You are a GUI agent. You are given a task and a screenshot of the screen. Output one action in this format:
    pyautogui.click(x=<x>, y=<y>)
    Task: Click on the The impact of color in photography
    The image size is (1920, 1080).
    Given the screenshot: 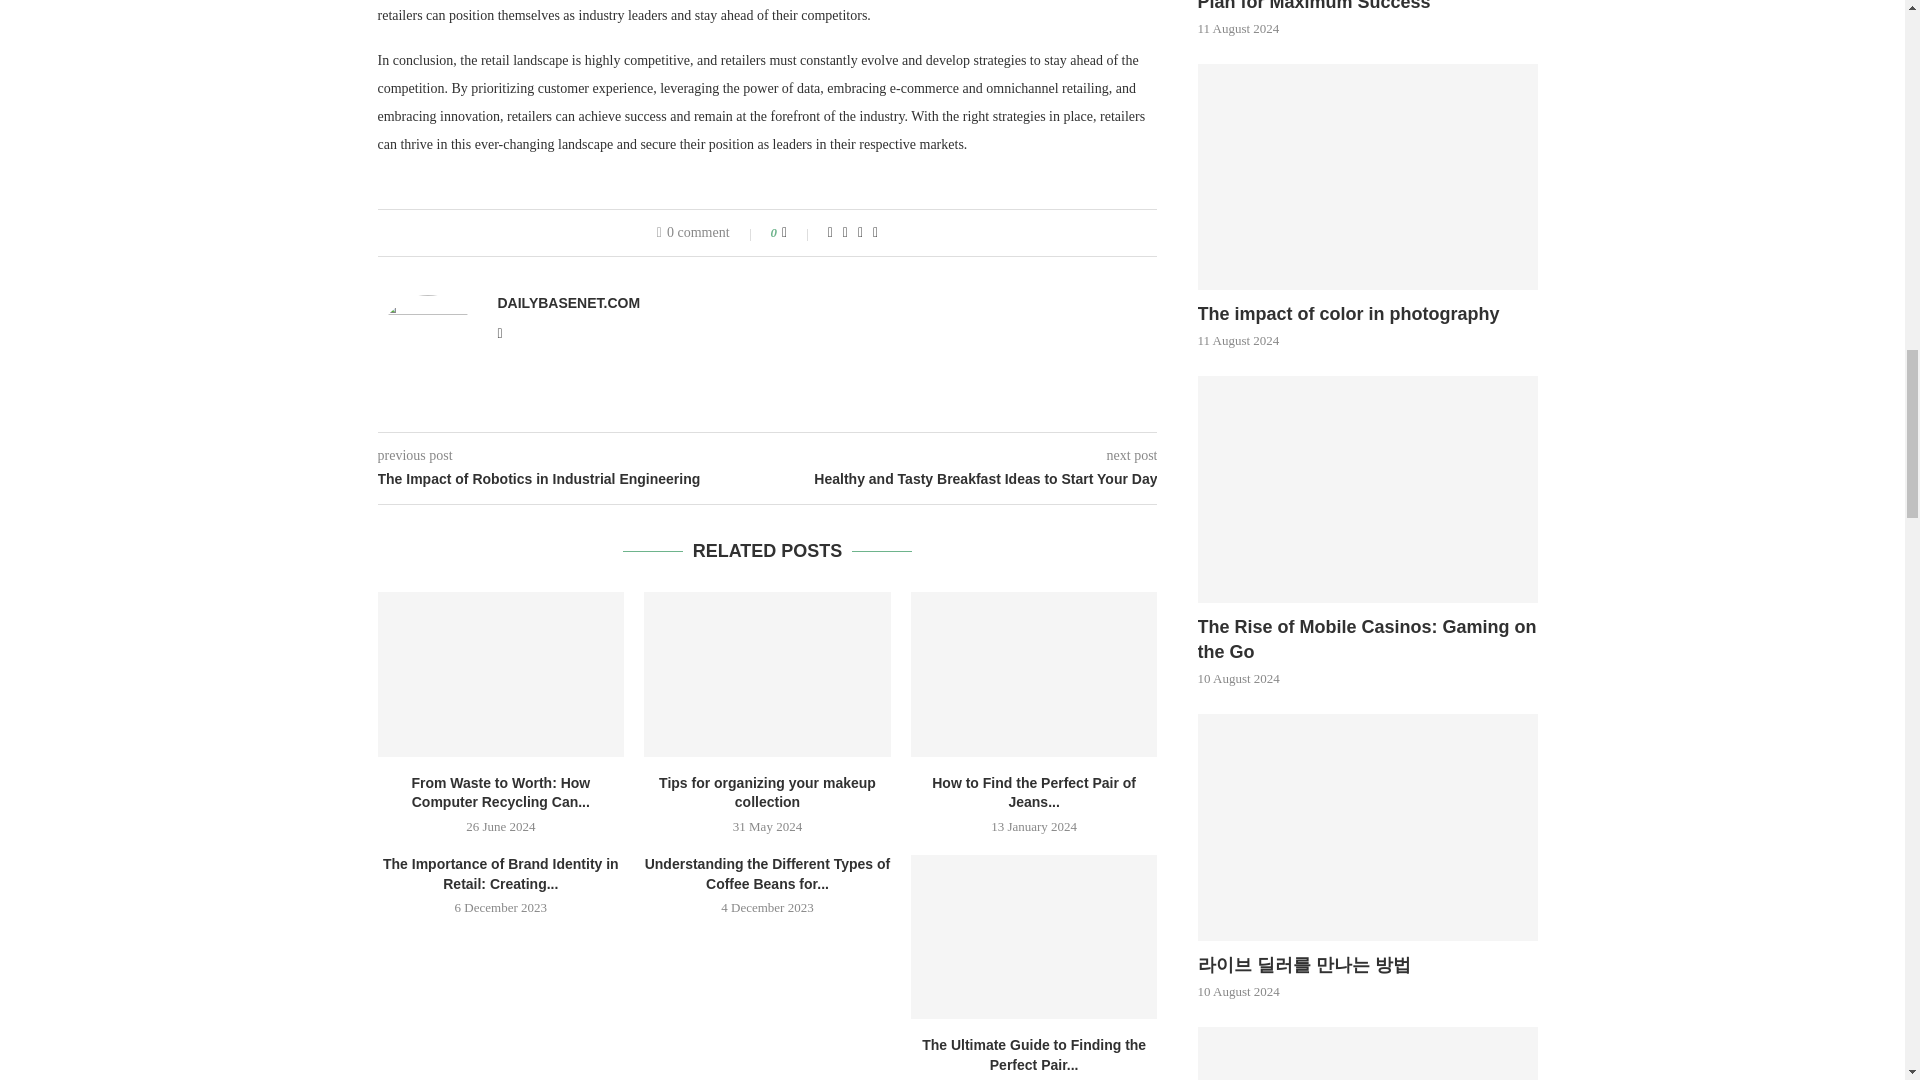 What is the action you would take?
    pyautogui.click(x=1368, y=314)
    